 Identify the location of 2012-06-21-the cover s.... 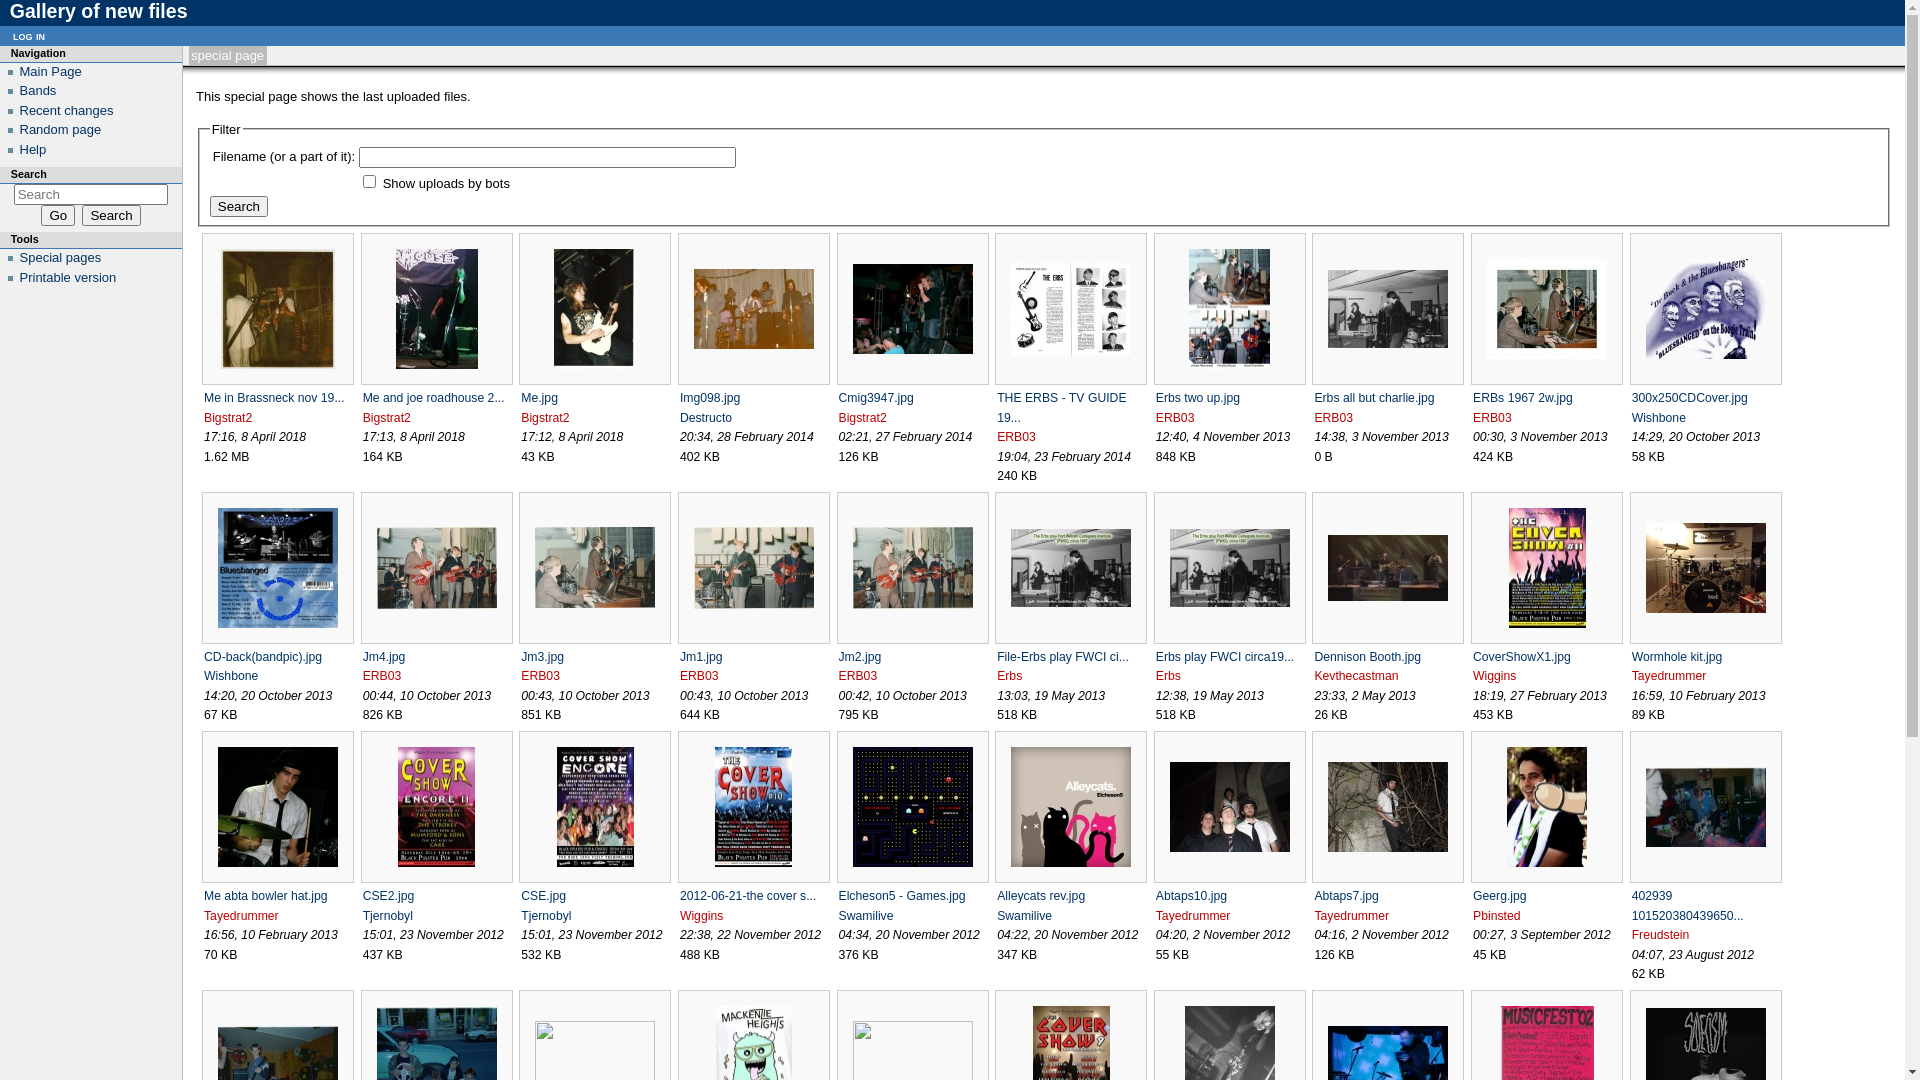
(748, 896).